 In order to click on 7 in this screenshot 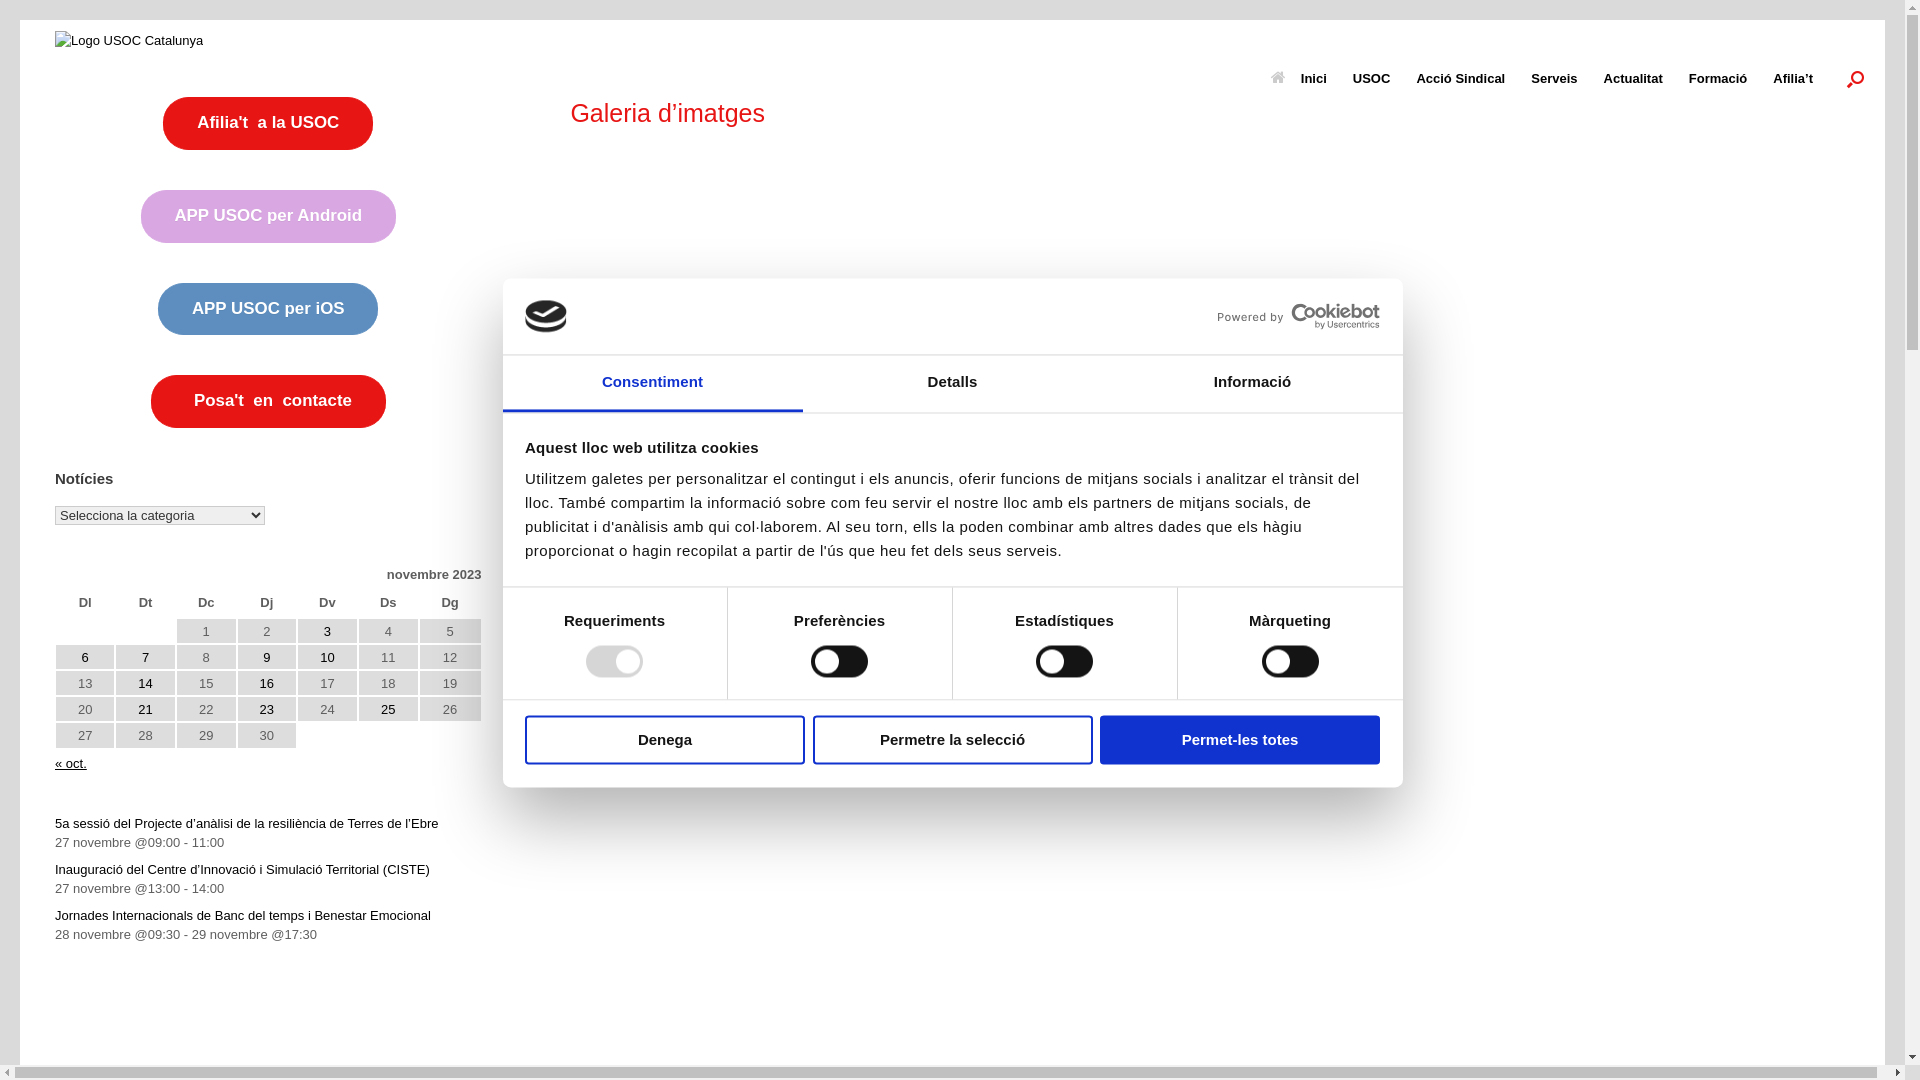, I will do `click(146, 658)`.